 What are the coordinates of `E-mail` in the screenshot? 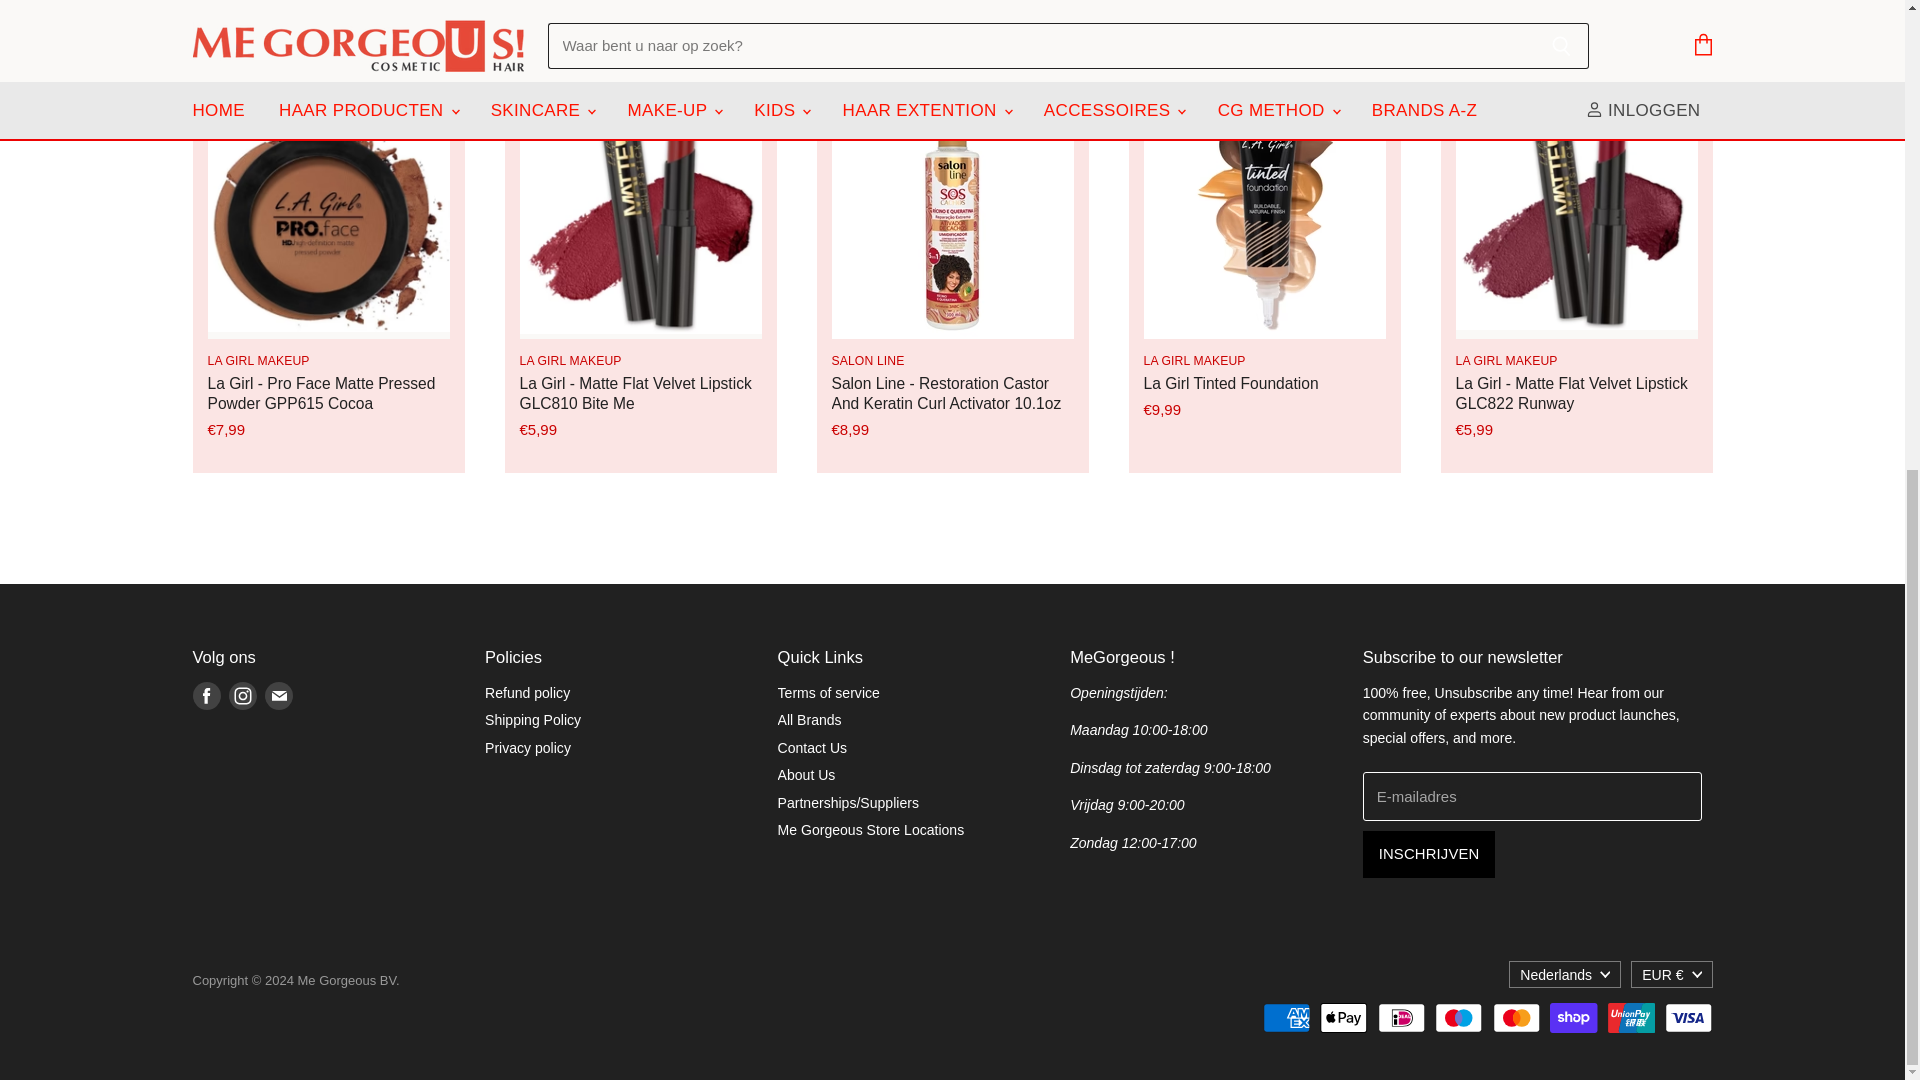 It's located at (277, 696).